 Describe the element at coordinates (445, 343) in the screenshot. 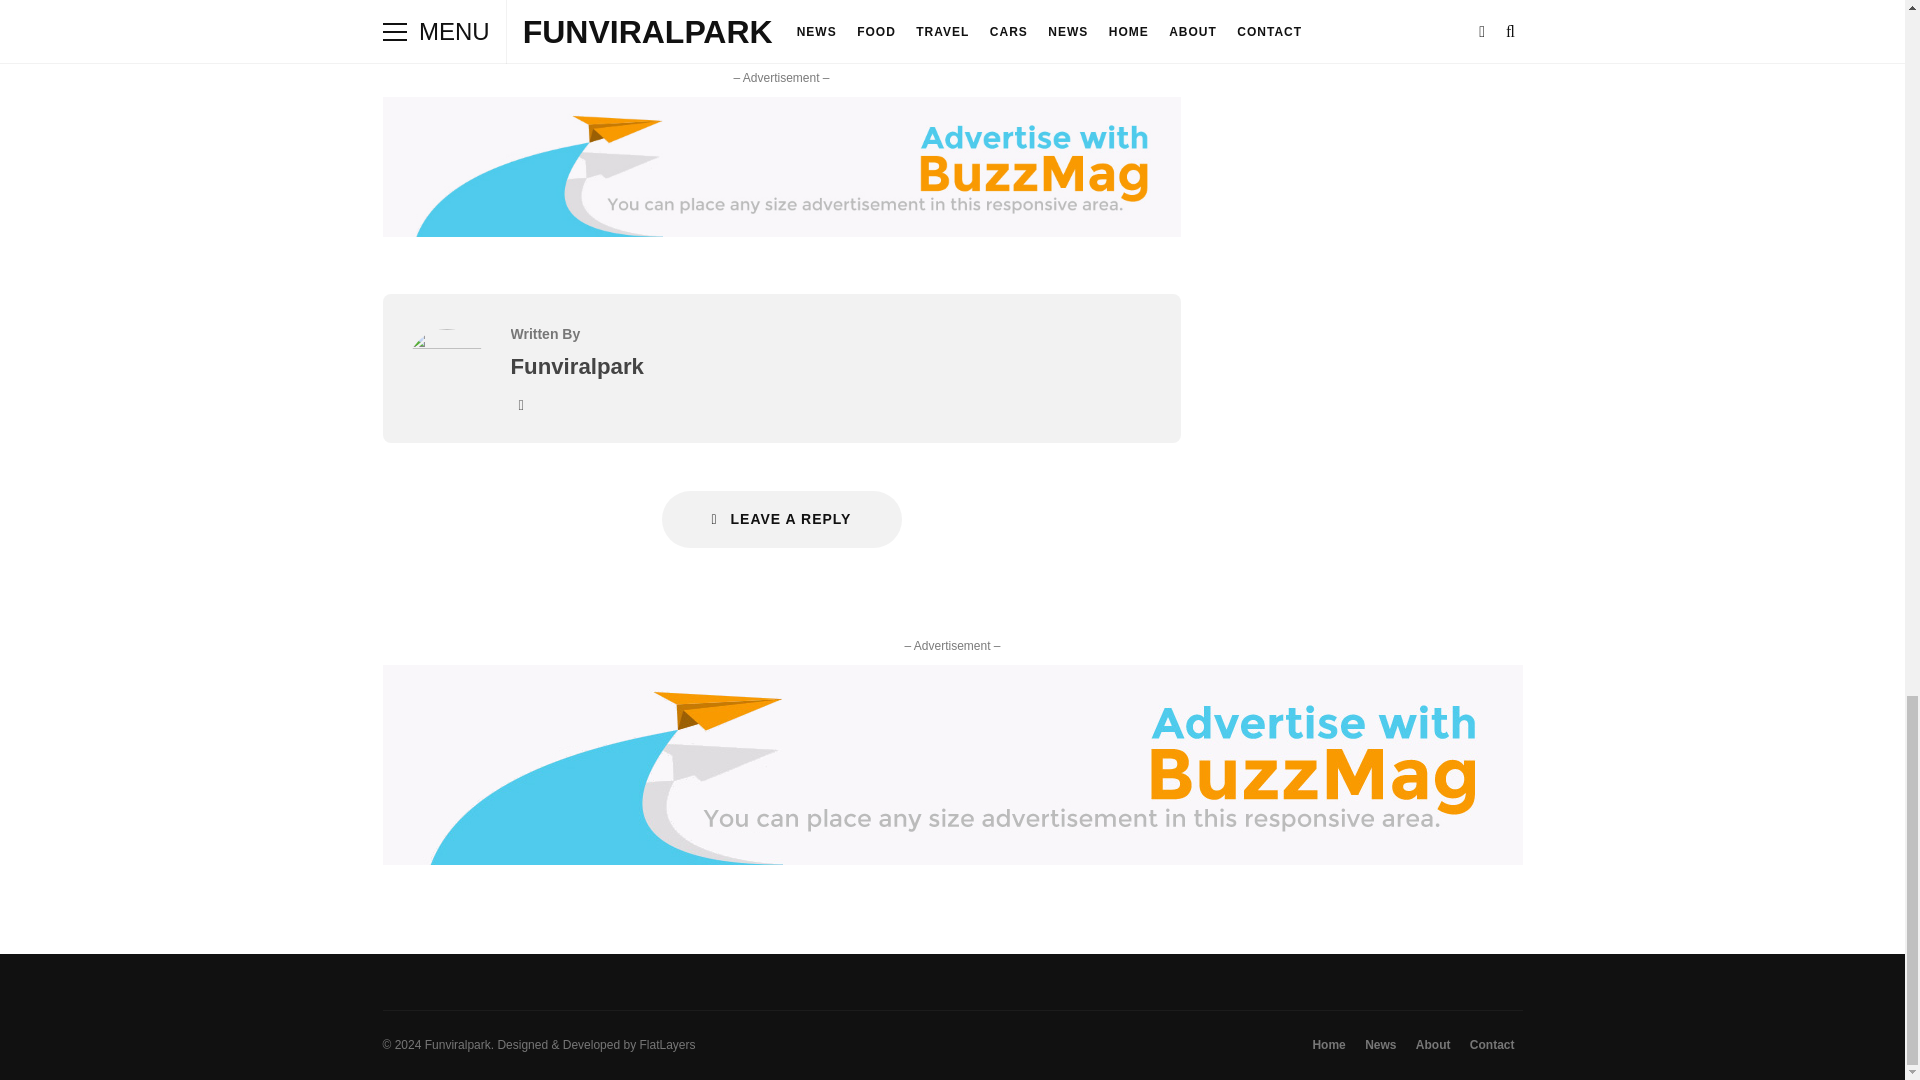

I see `Funviralpark` at that location.